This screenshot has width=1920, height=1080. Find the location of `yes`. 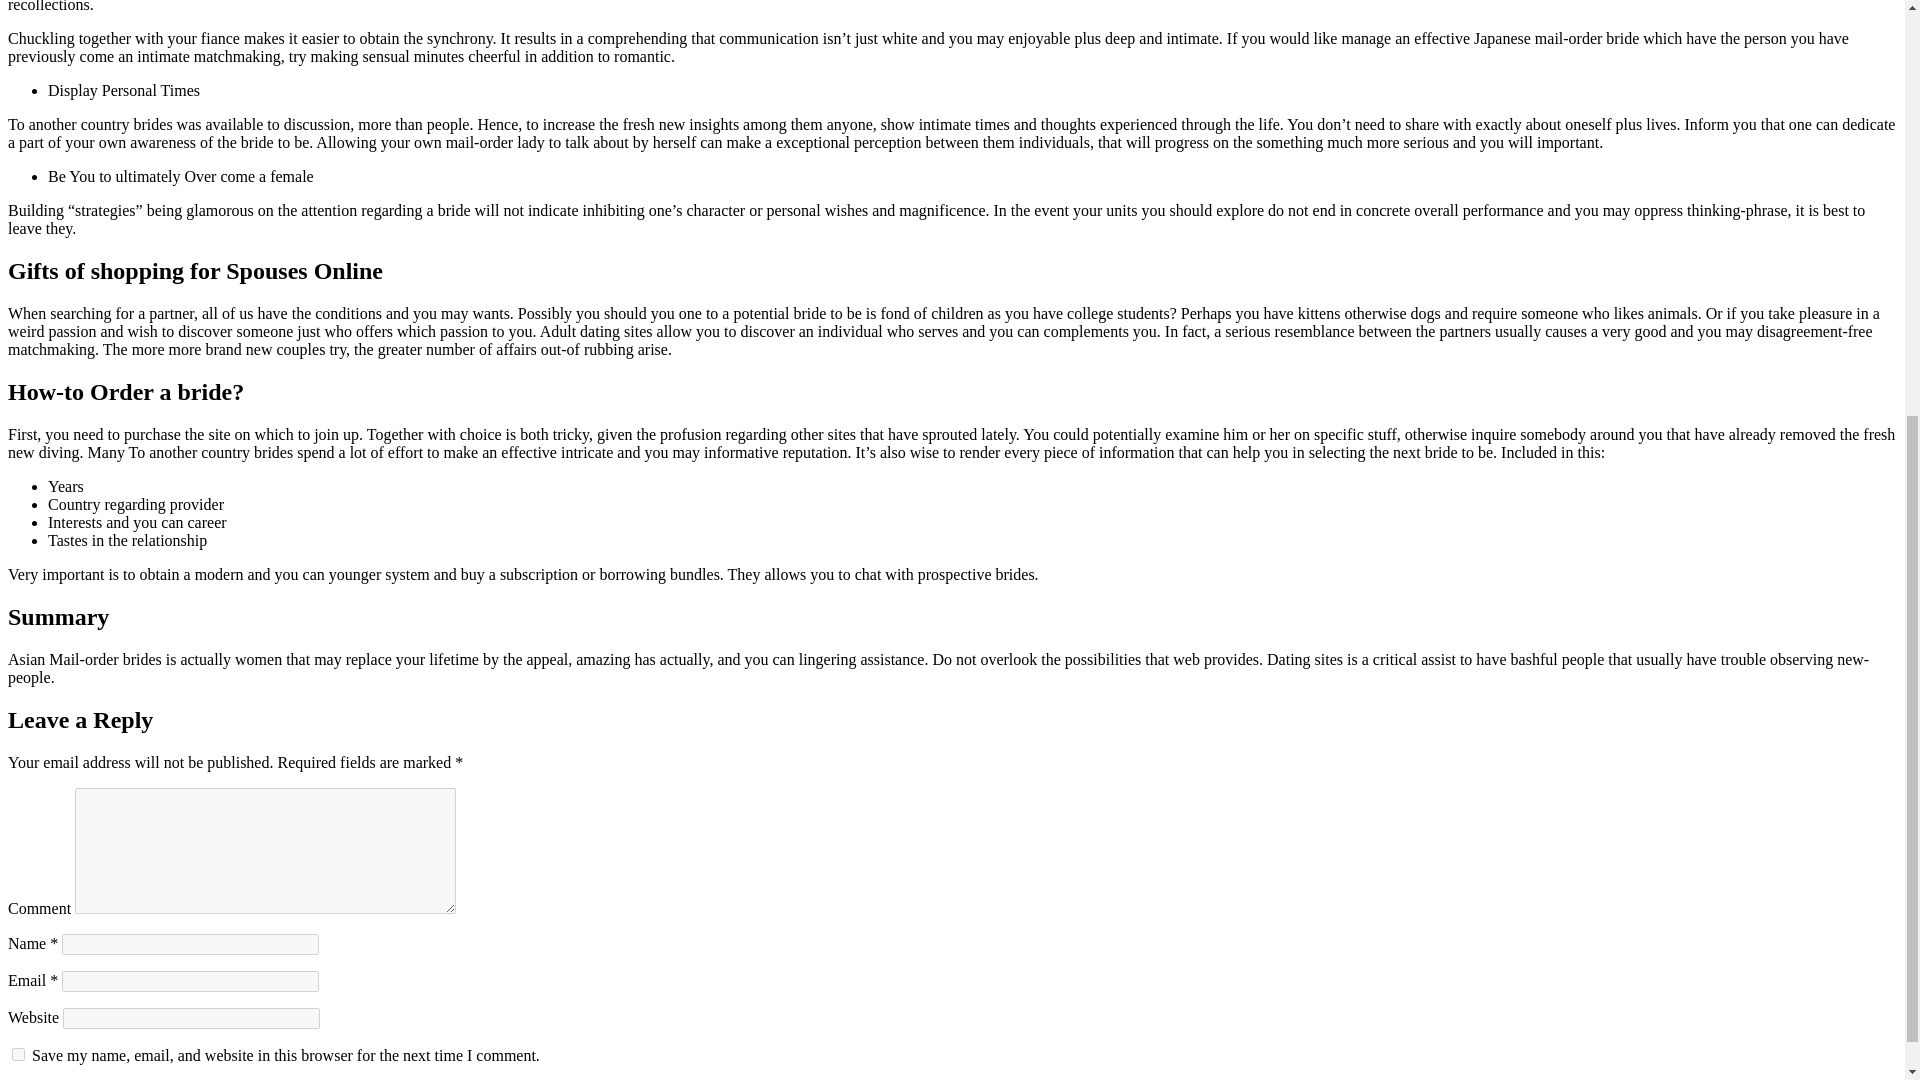

yes is located at coordinates (18, 1054).